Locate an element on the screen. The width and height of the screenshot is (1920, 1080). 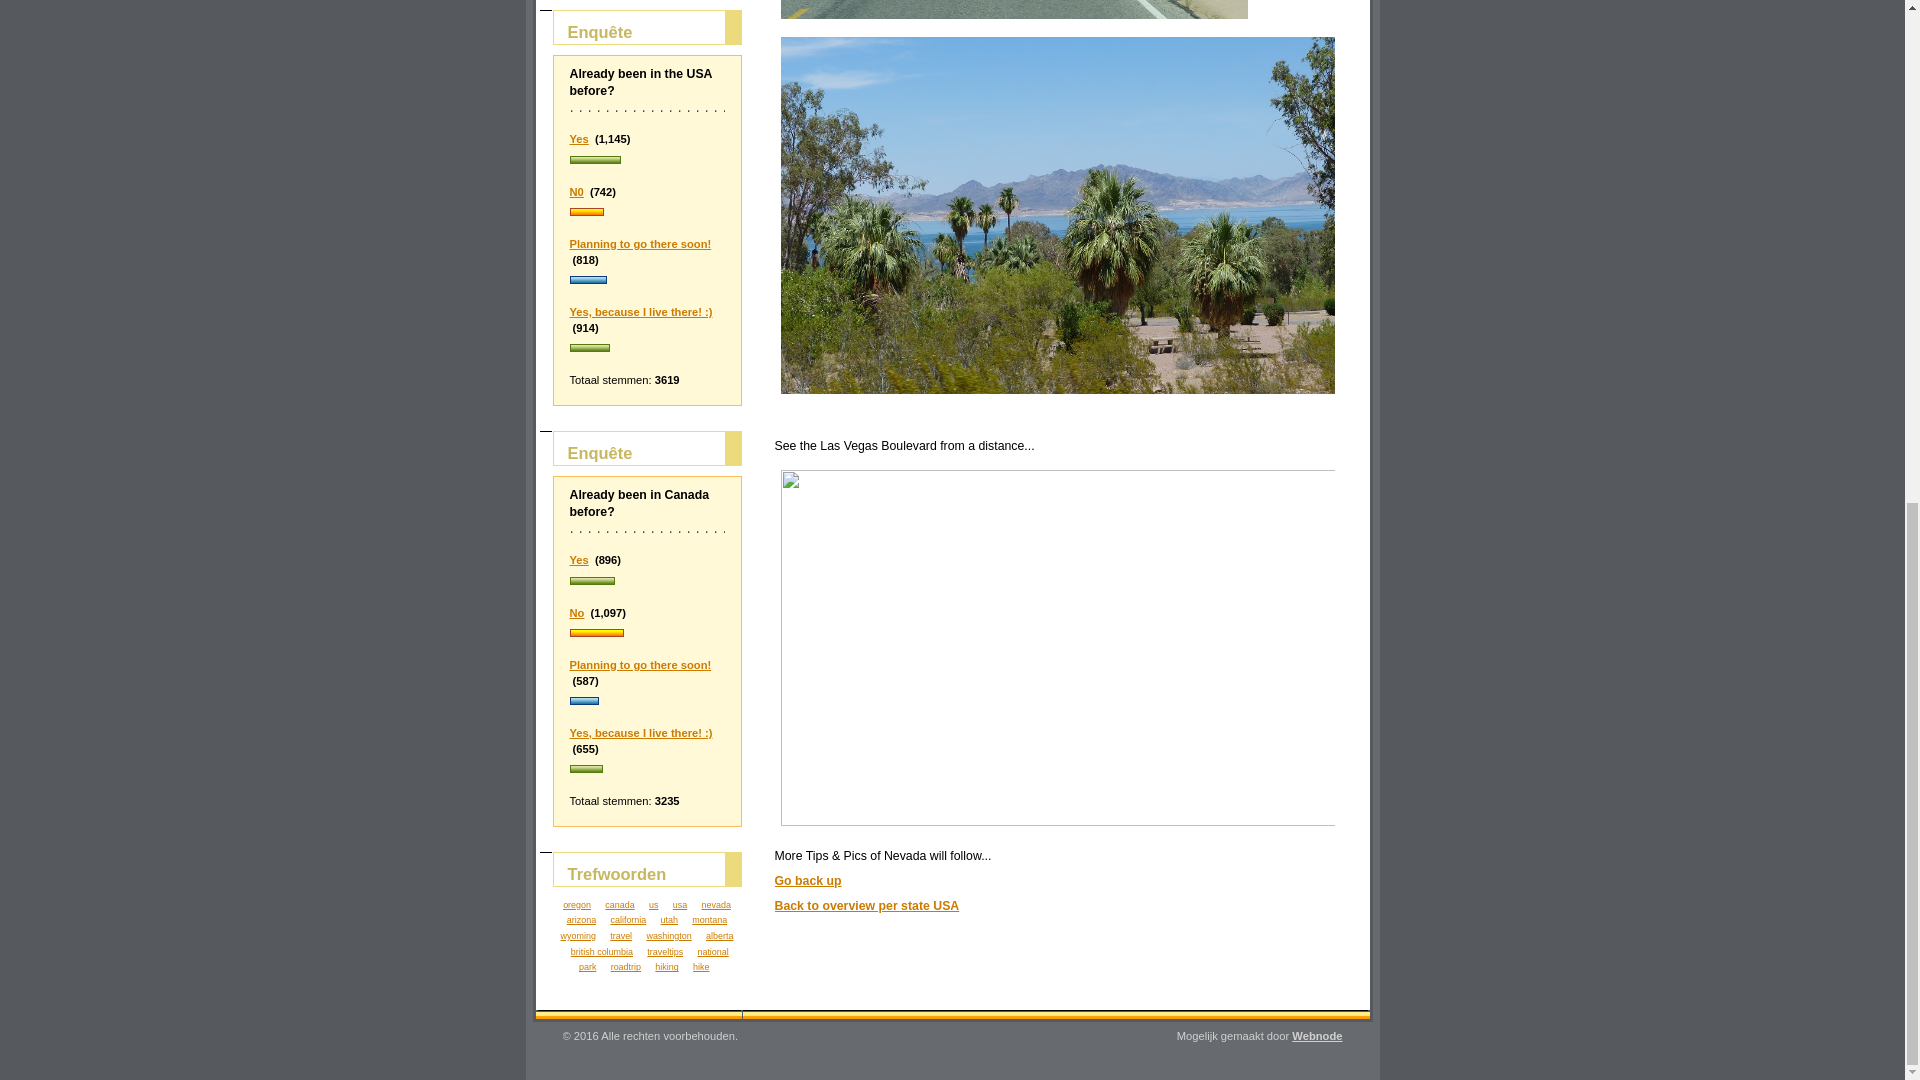
Stem op deze is located at coordinates (648, 634).